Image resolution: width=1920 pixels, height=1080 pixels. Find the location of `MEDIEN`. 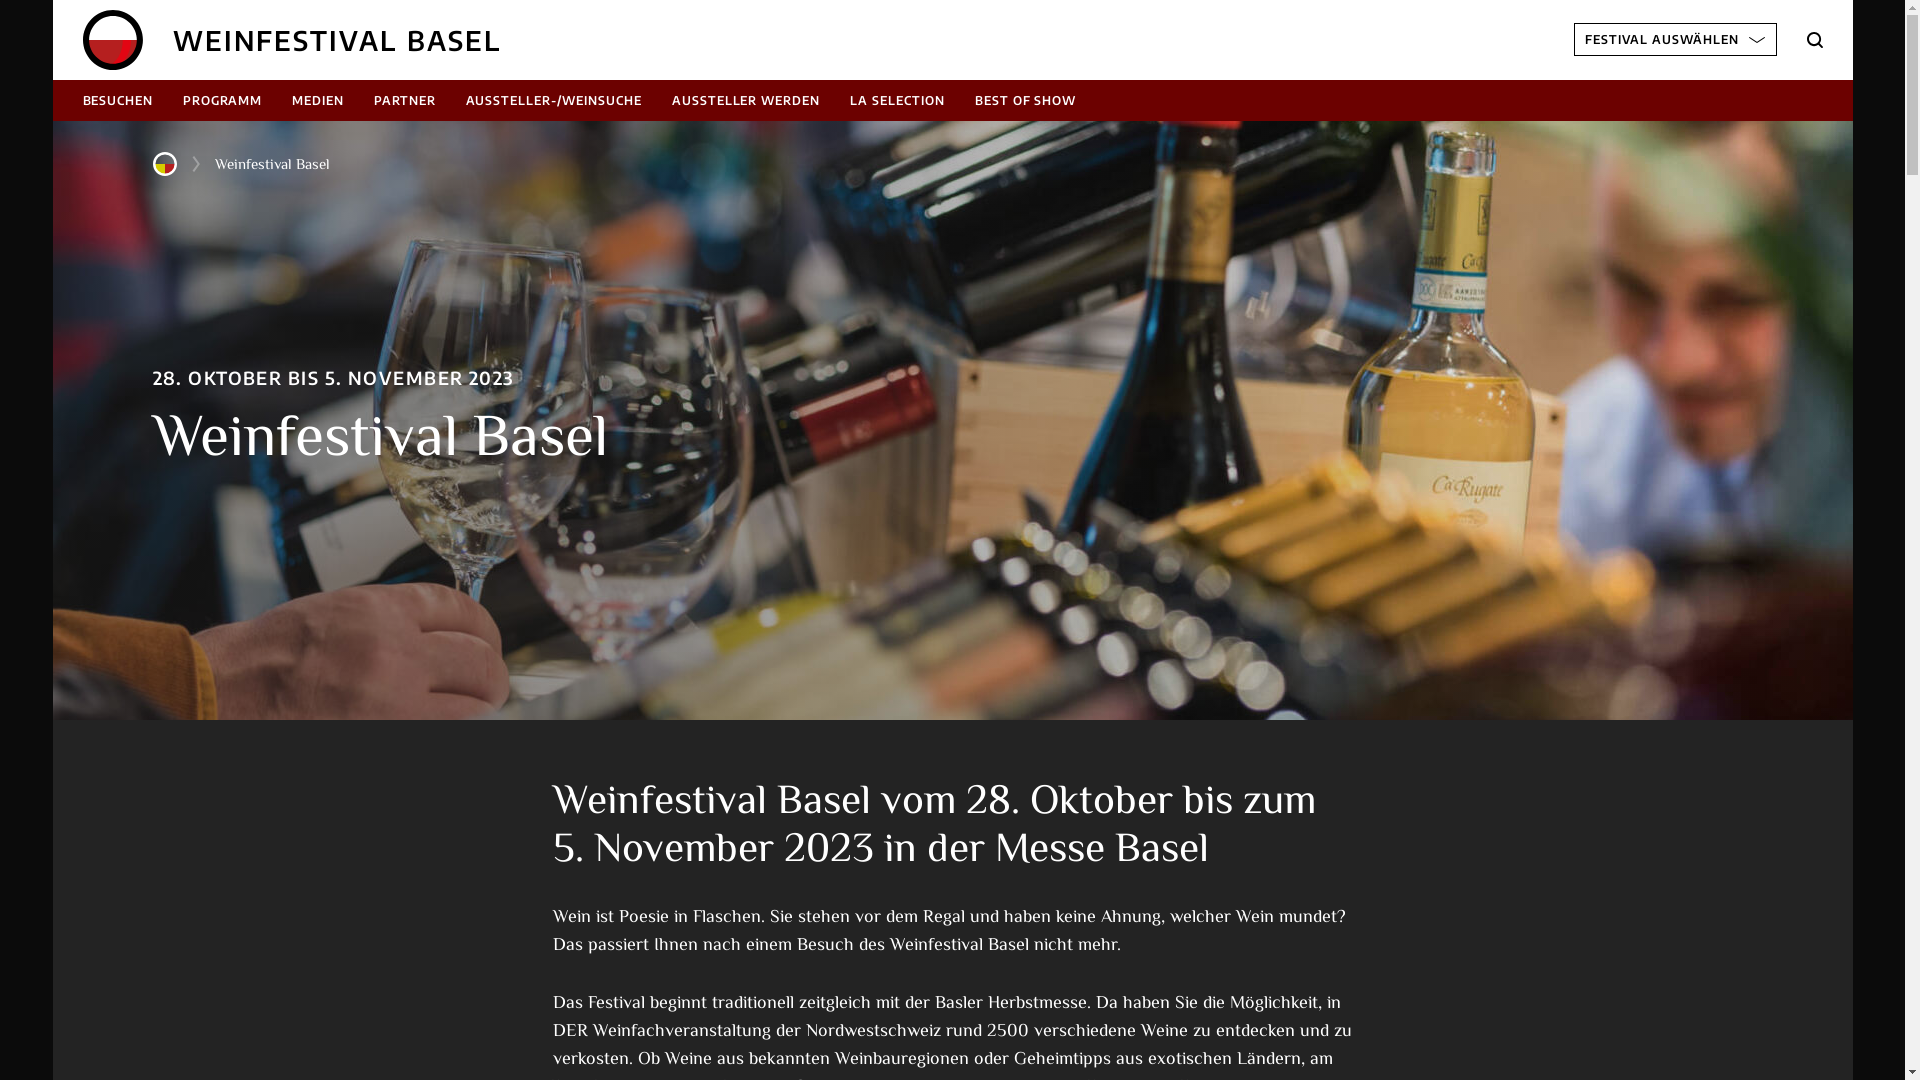

MEDIEN is located at coordinates (318, 100).